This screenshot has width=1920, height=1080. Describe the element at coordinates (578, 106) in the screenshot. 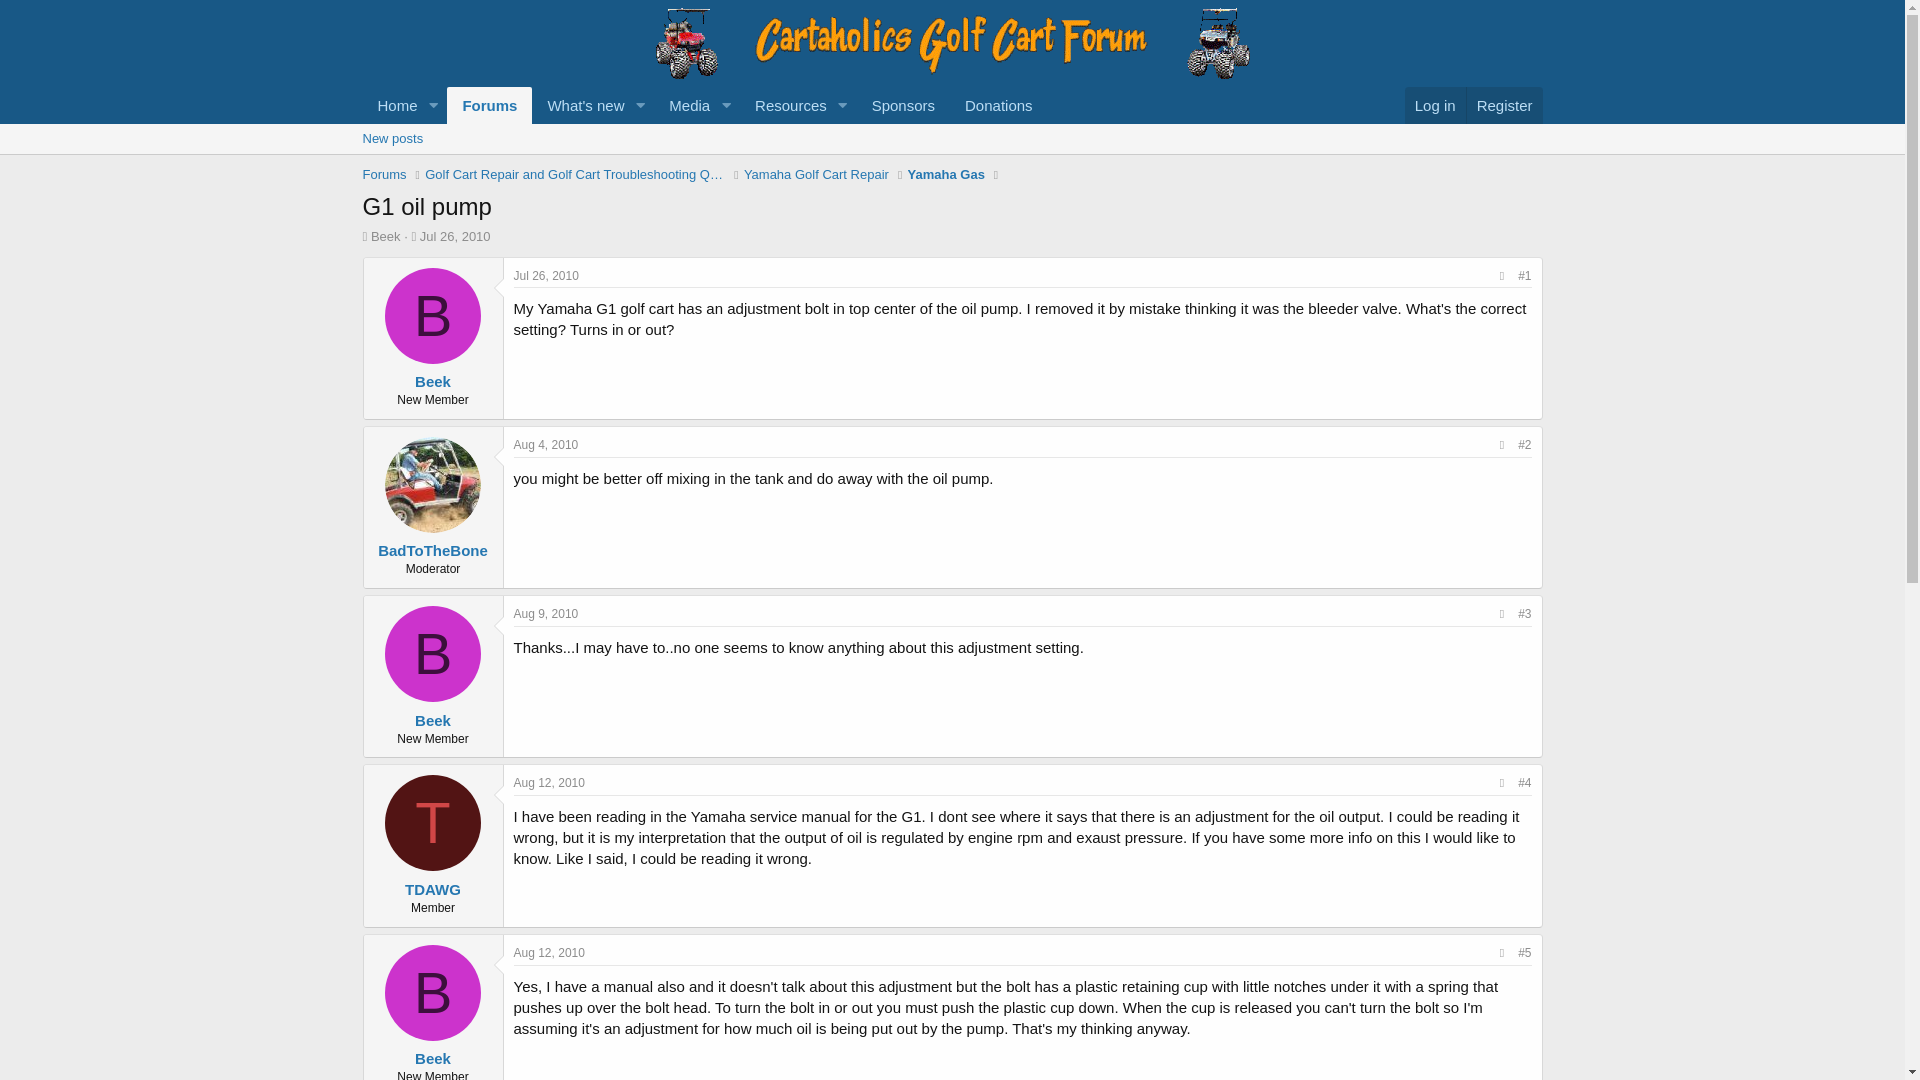

I see `What's new` at that location.